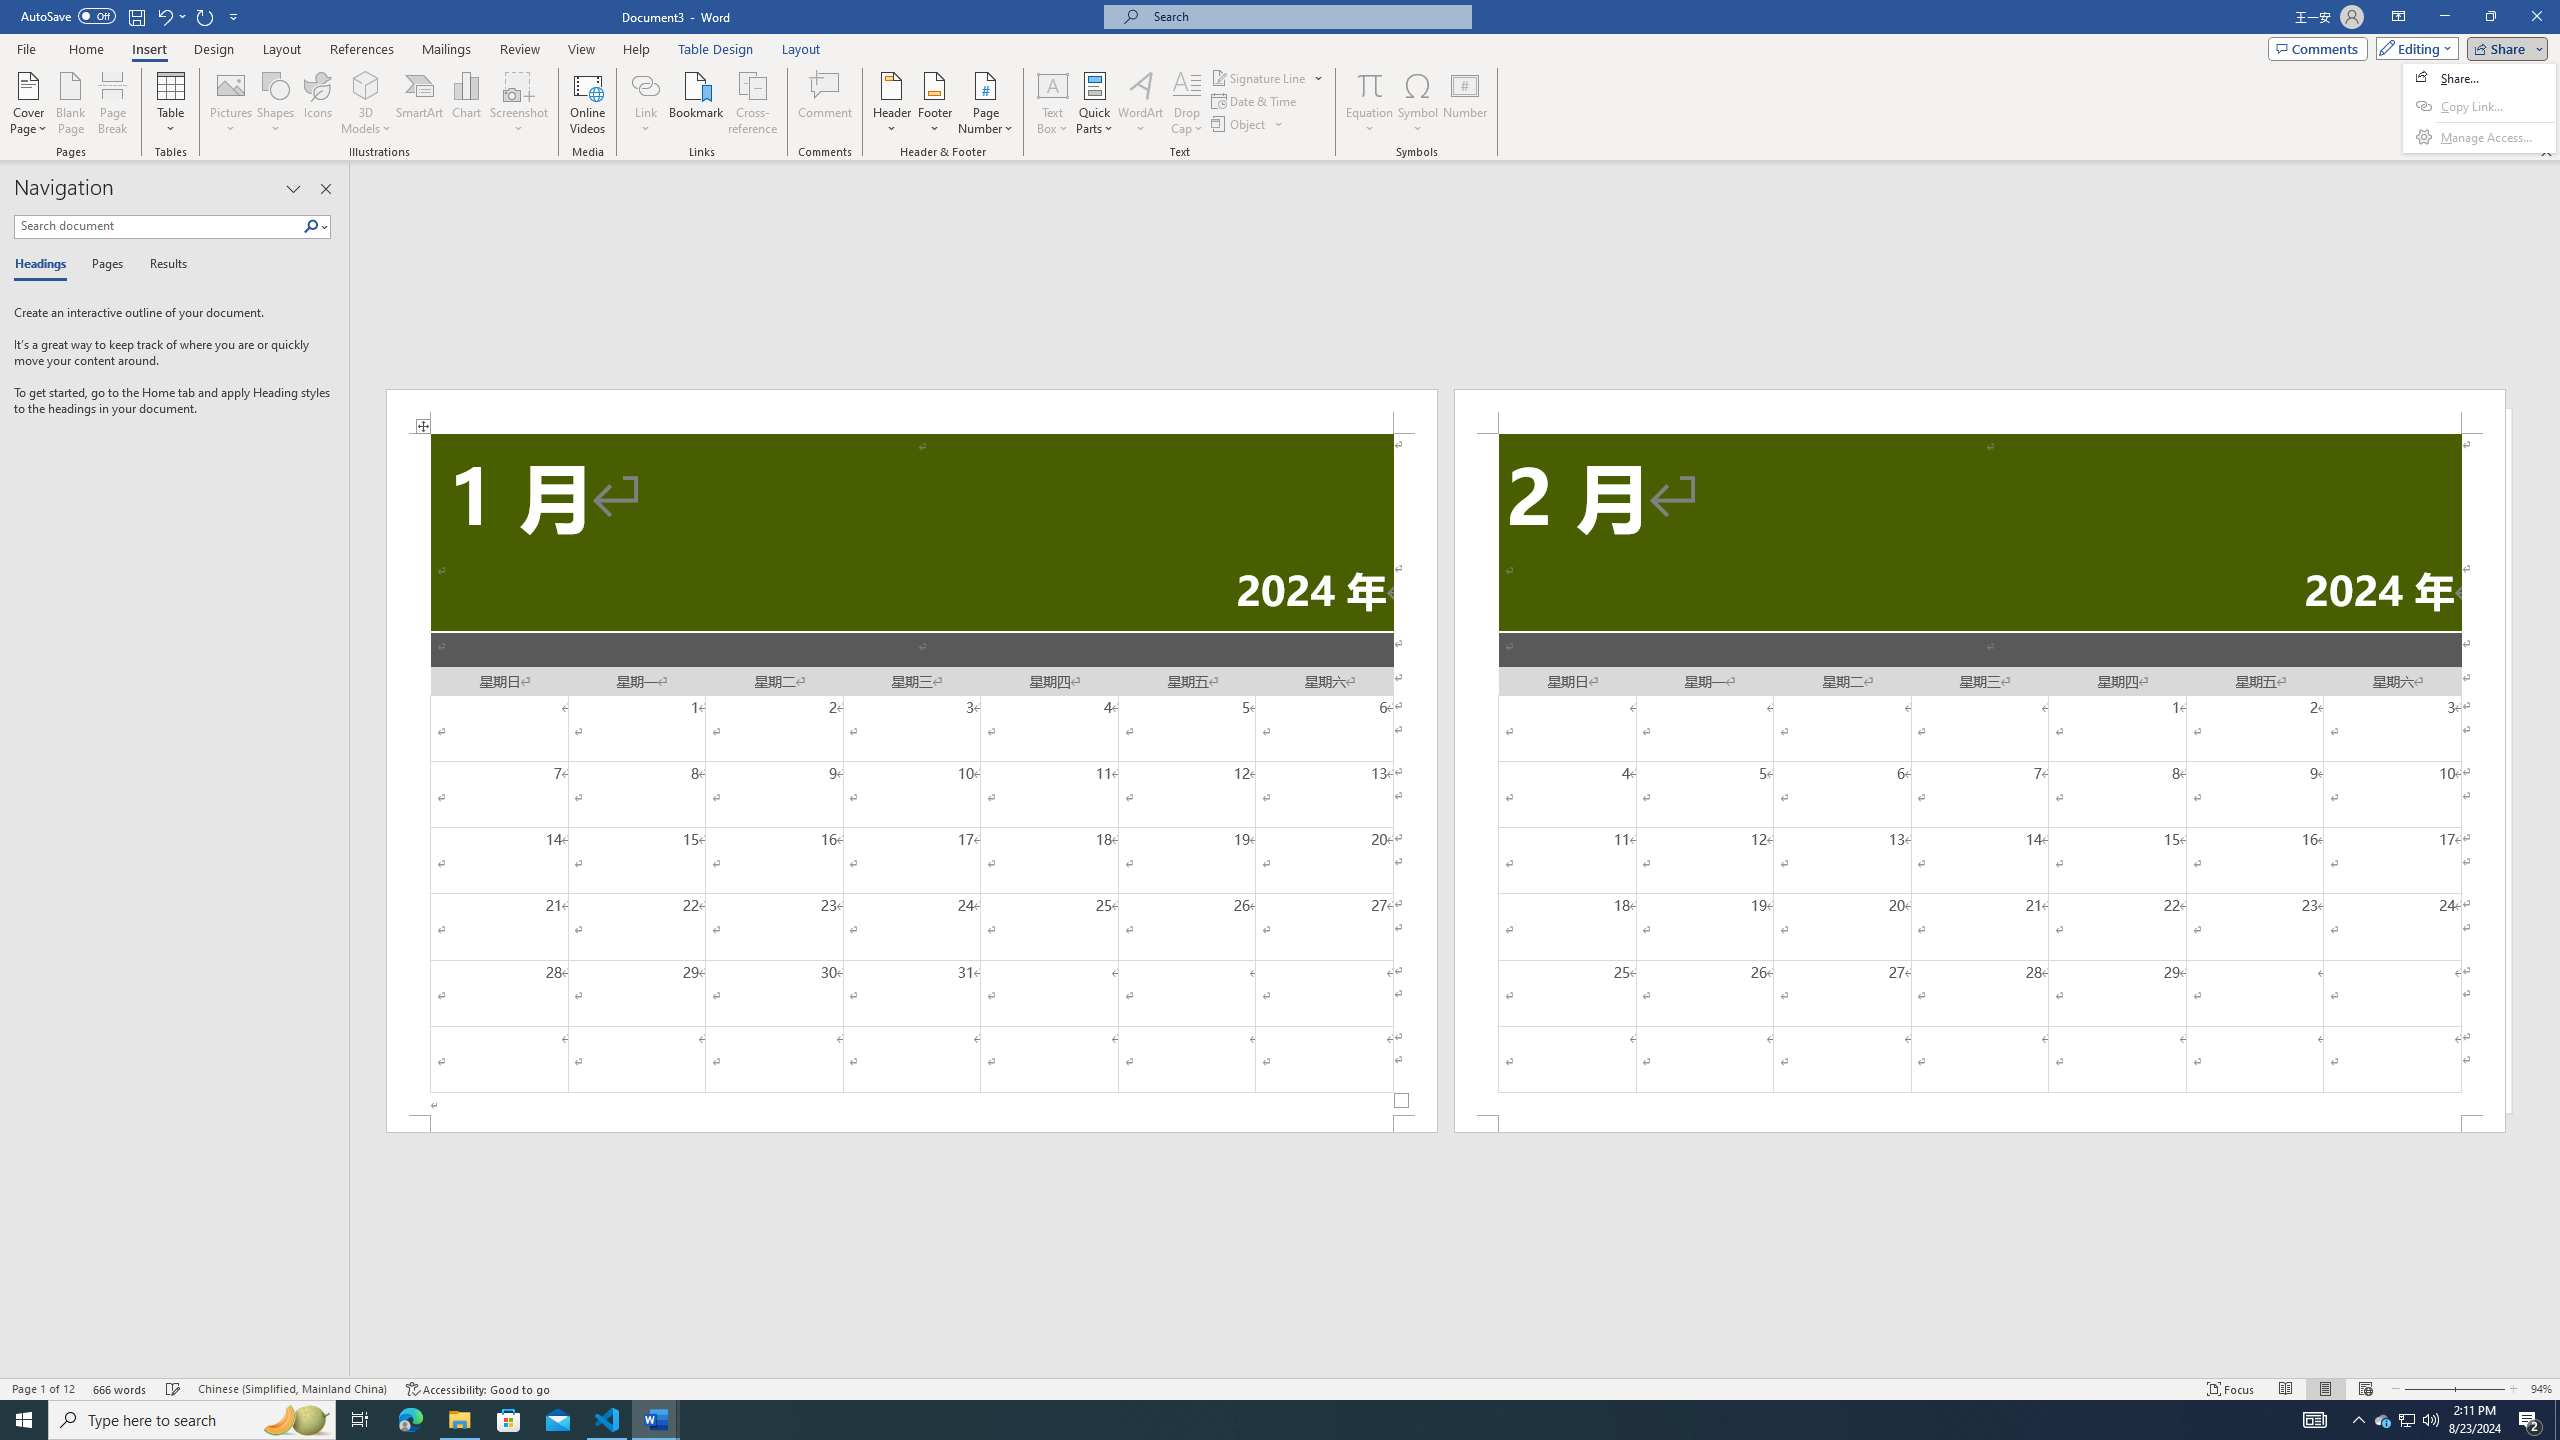 The height and width of the screenshot is (1440, 2560). Describe the element at coordinates (1259, 78) in the screenshot. I see `Signature Line` at that location.